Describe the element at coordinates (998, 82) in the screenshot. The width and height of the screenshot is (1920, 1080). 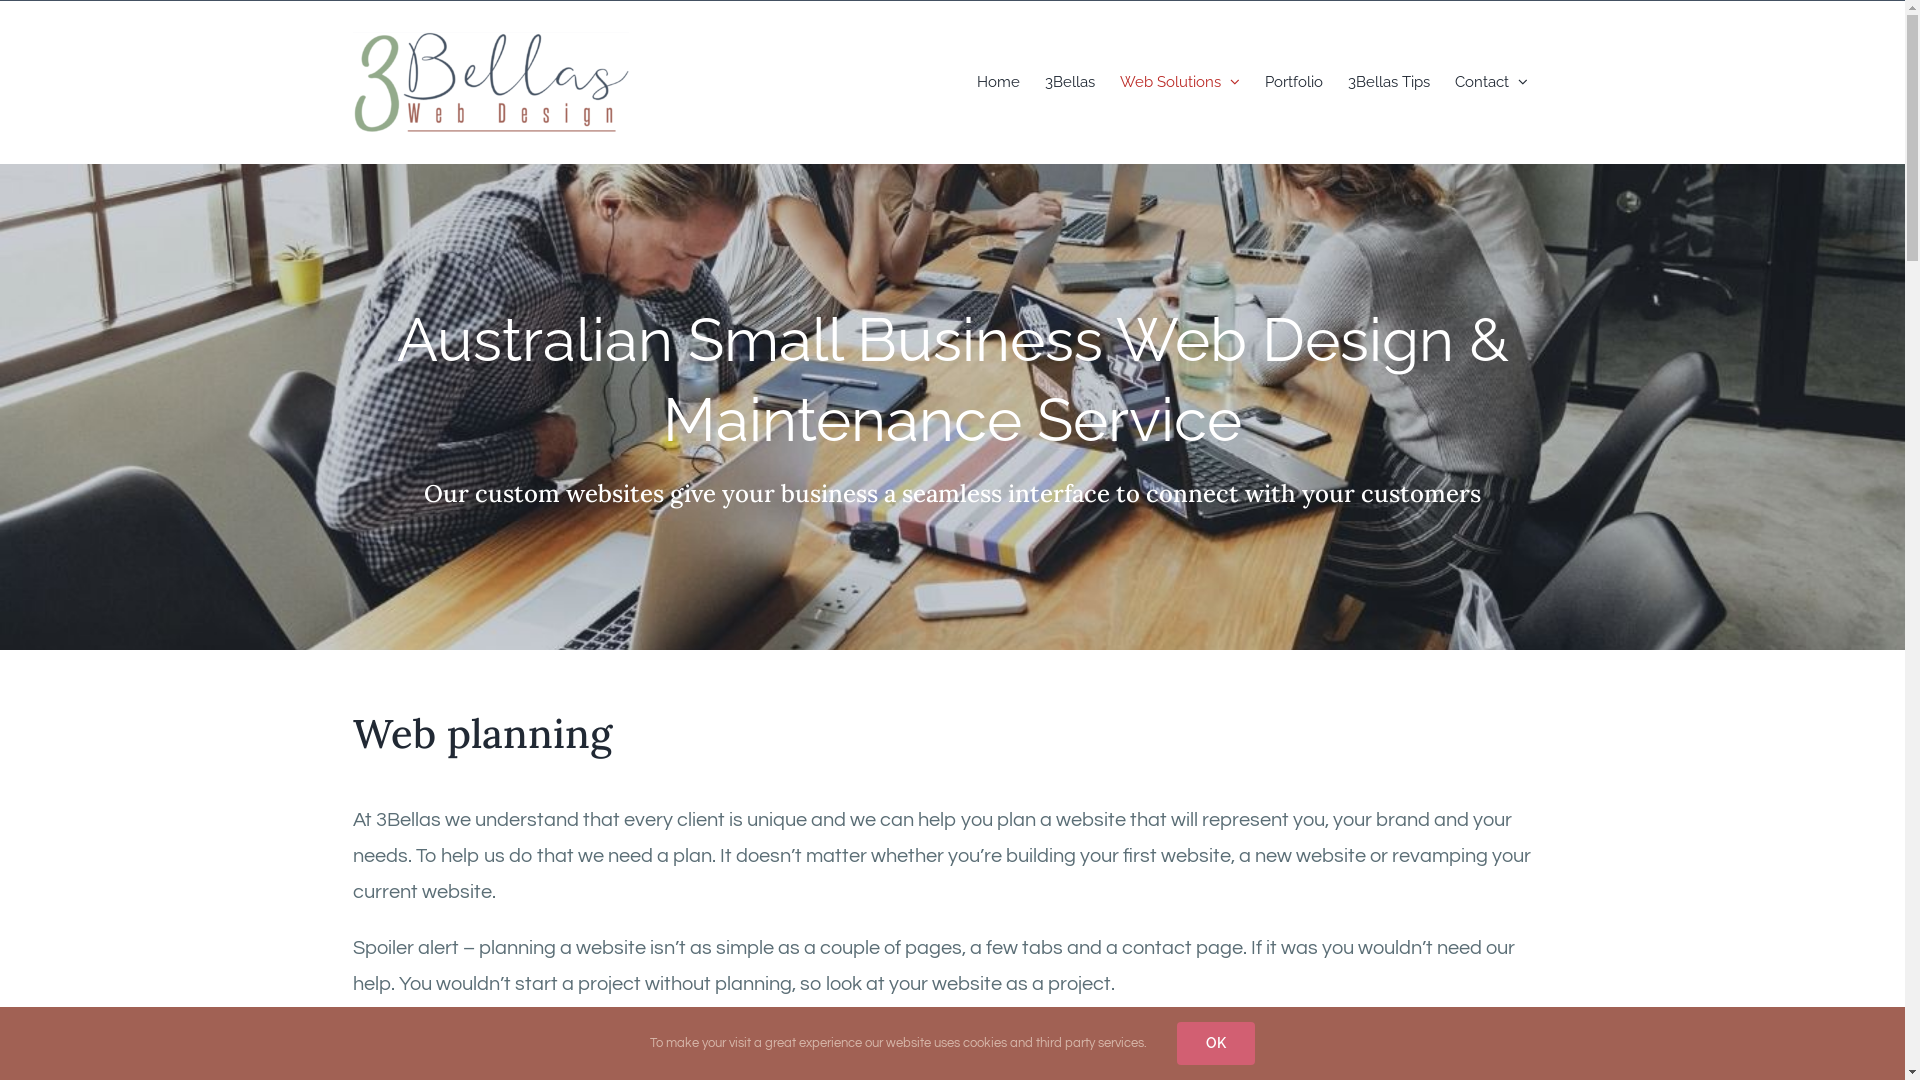
I see `Home` at that location.